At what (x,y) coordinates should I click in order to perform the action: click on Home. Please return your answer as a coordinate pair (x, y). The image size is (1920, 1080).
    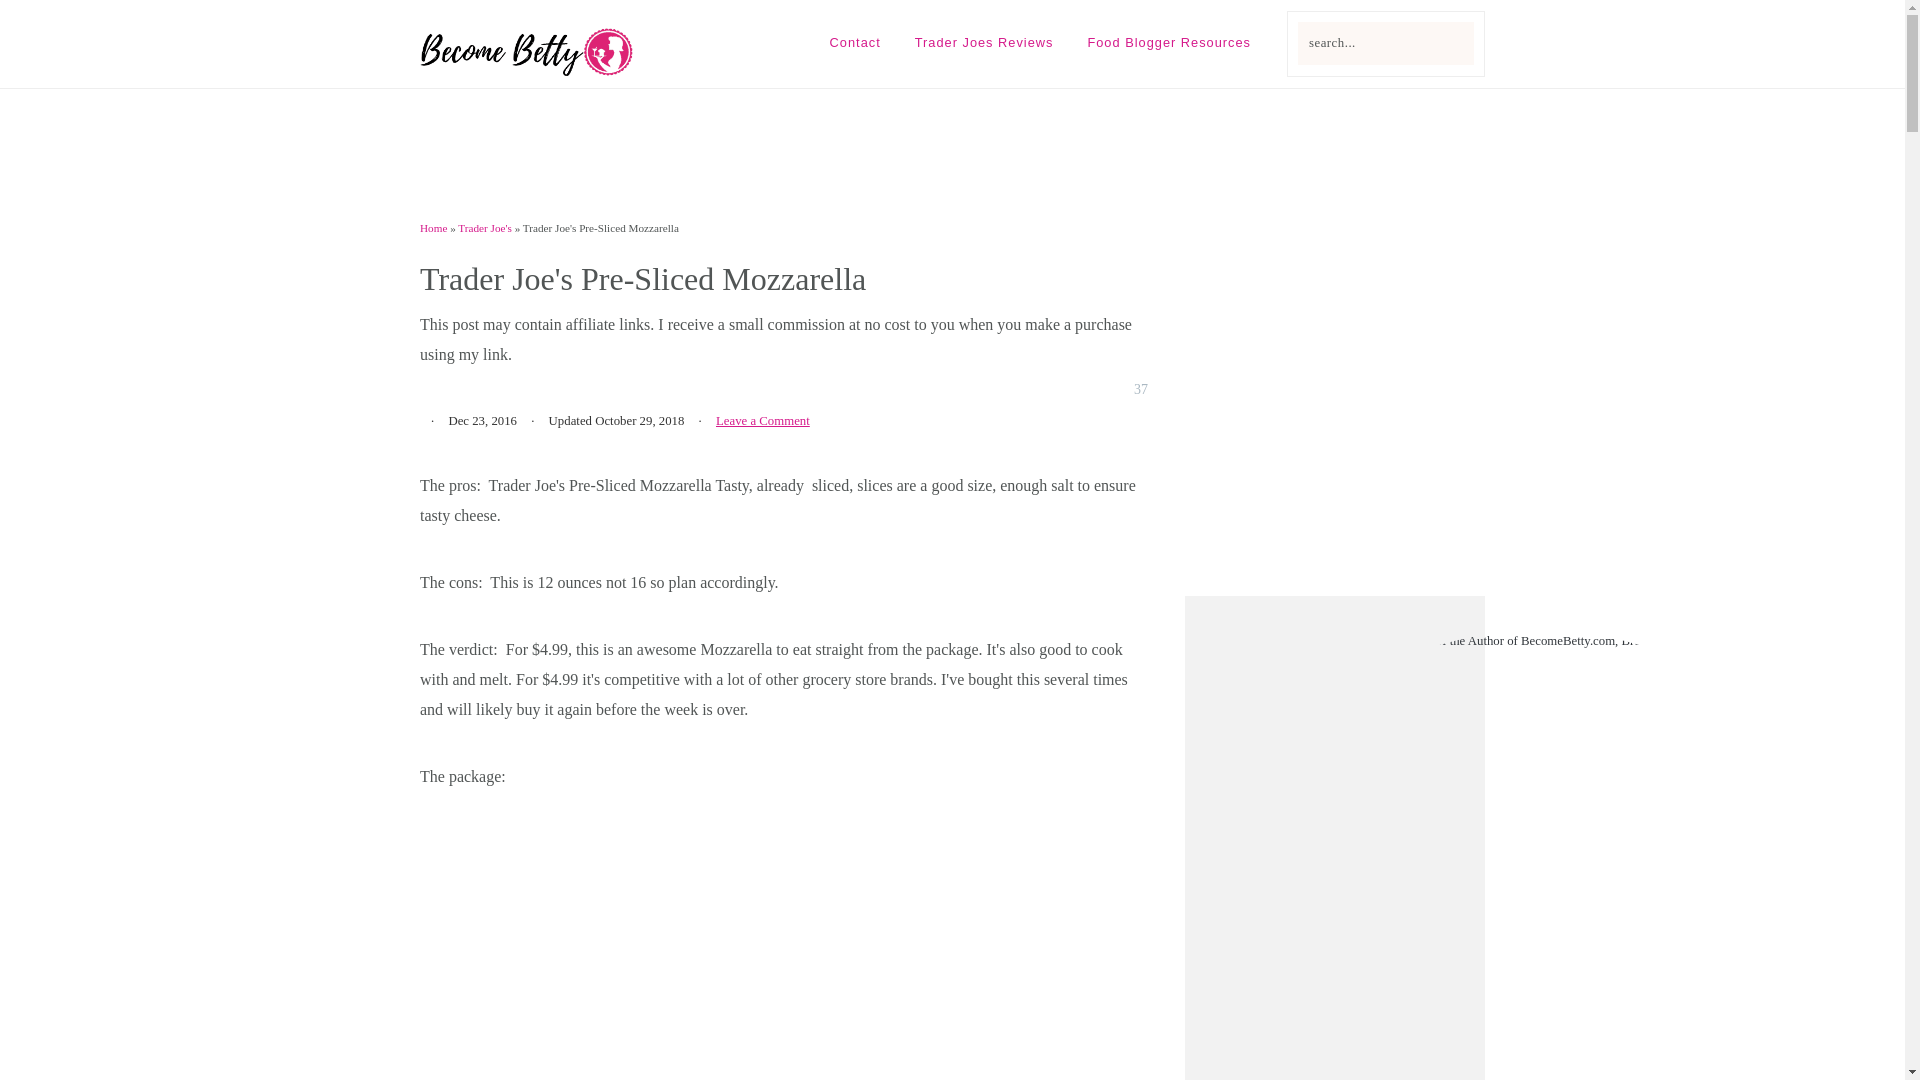
    Looking at the image, I should click on (434, 228).